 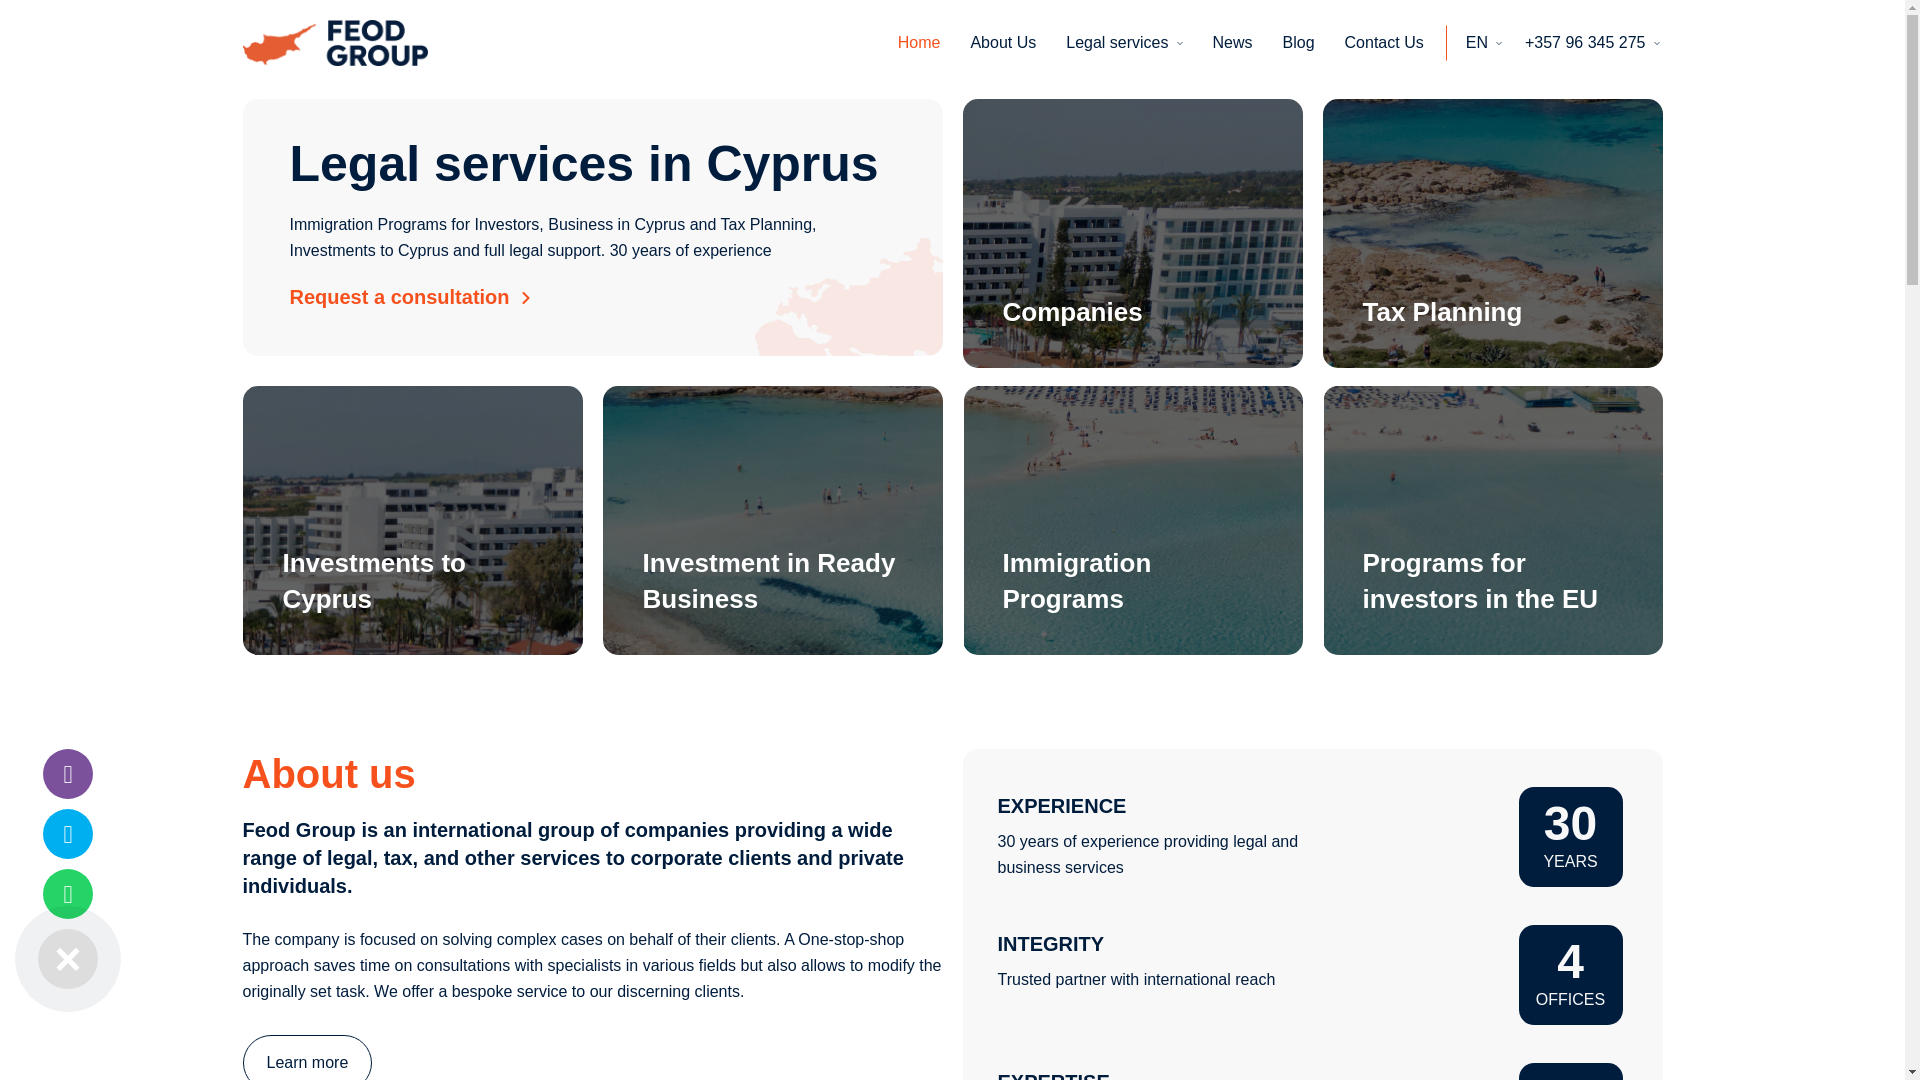 I want to click on Legal services, so click(x=1124, y=43).